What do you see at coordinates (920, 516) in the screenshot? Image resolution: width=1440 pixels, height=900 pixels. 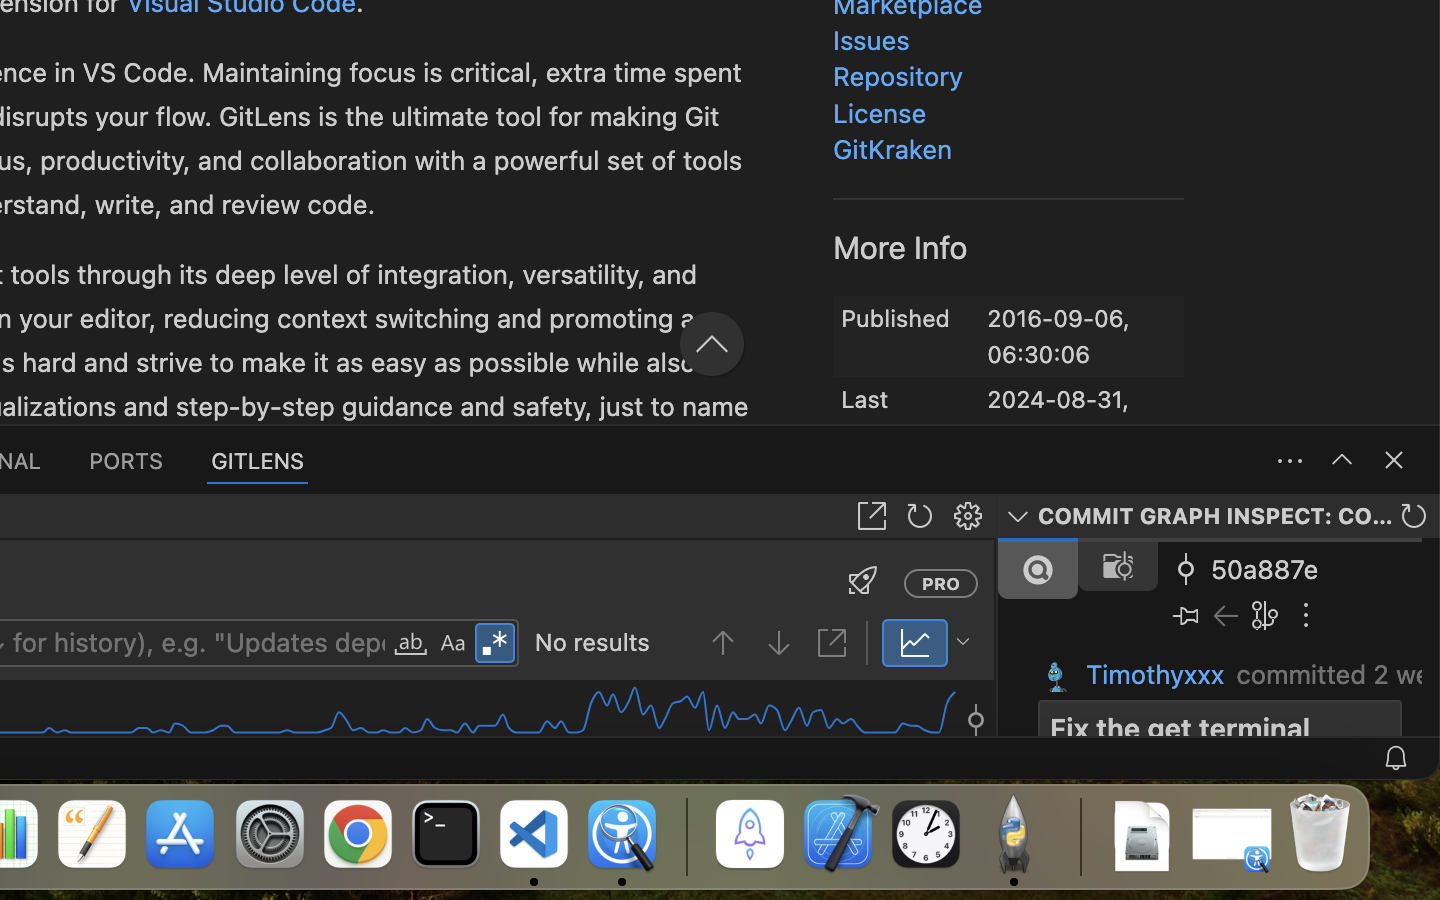 I see `` at bounding box center [920, 516].